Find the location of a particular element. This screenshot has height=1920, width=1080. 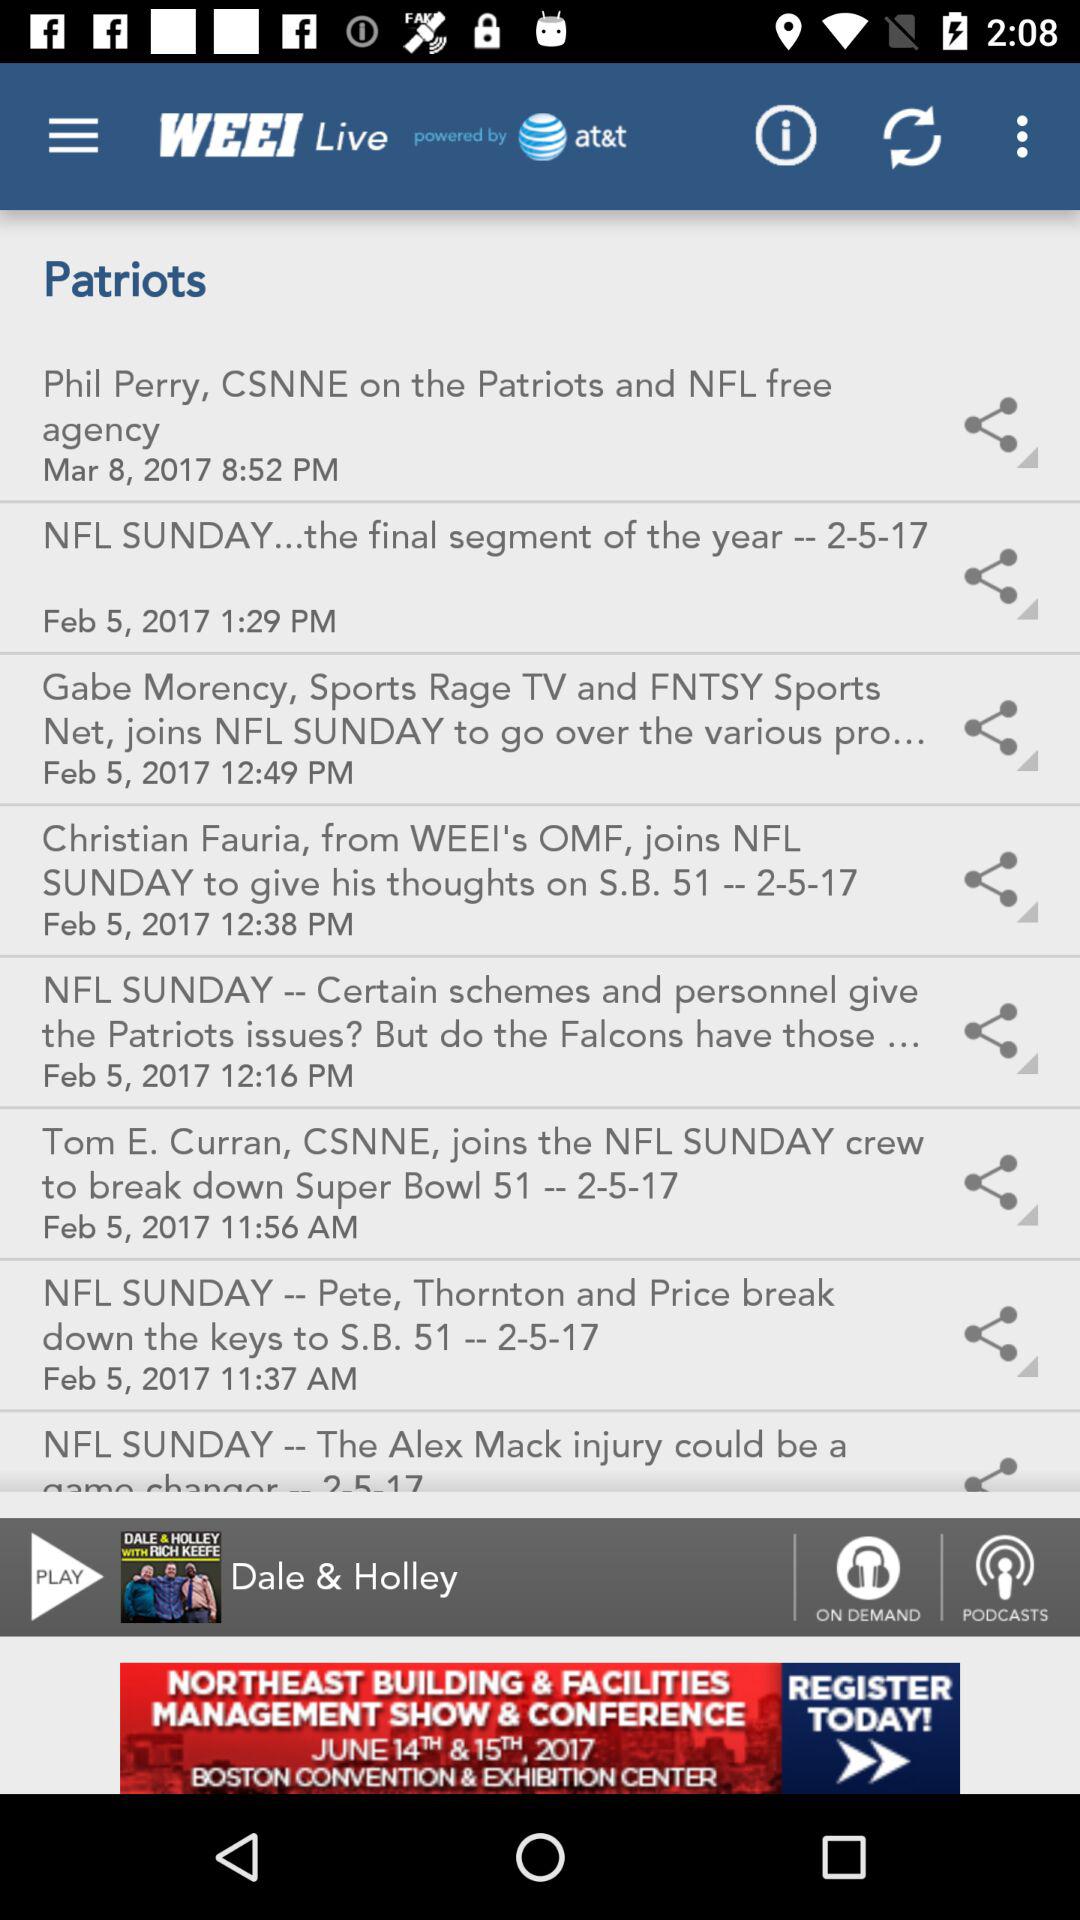

banner add is located at coordinates (540, 1728).